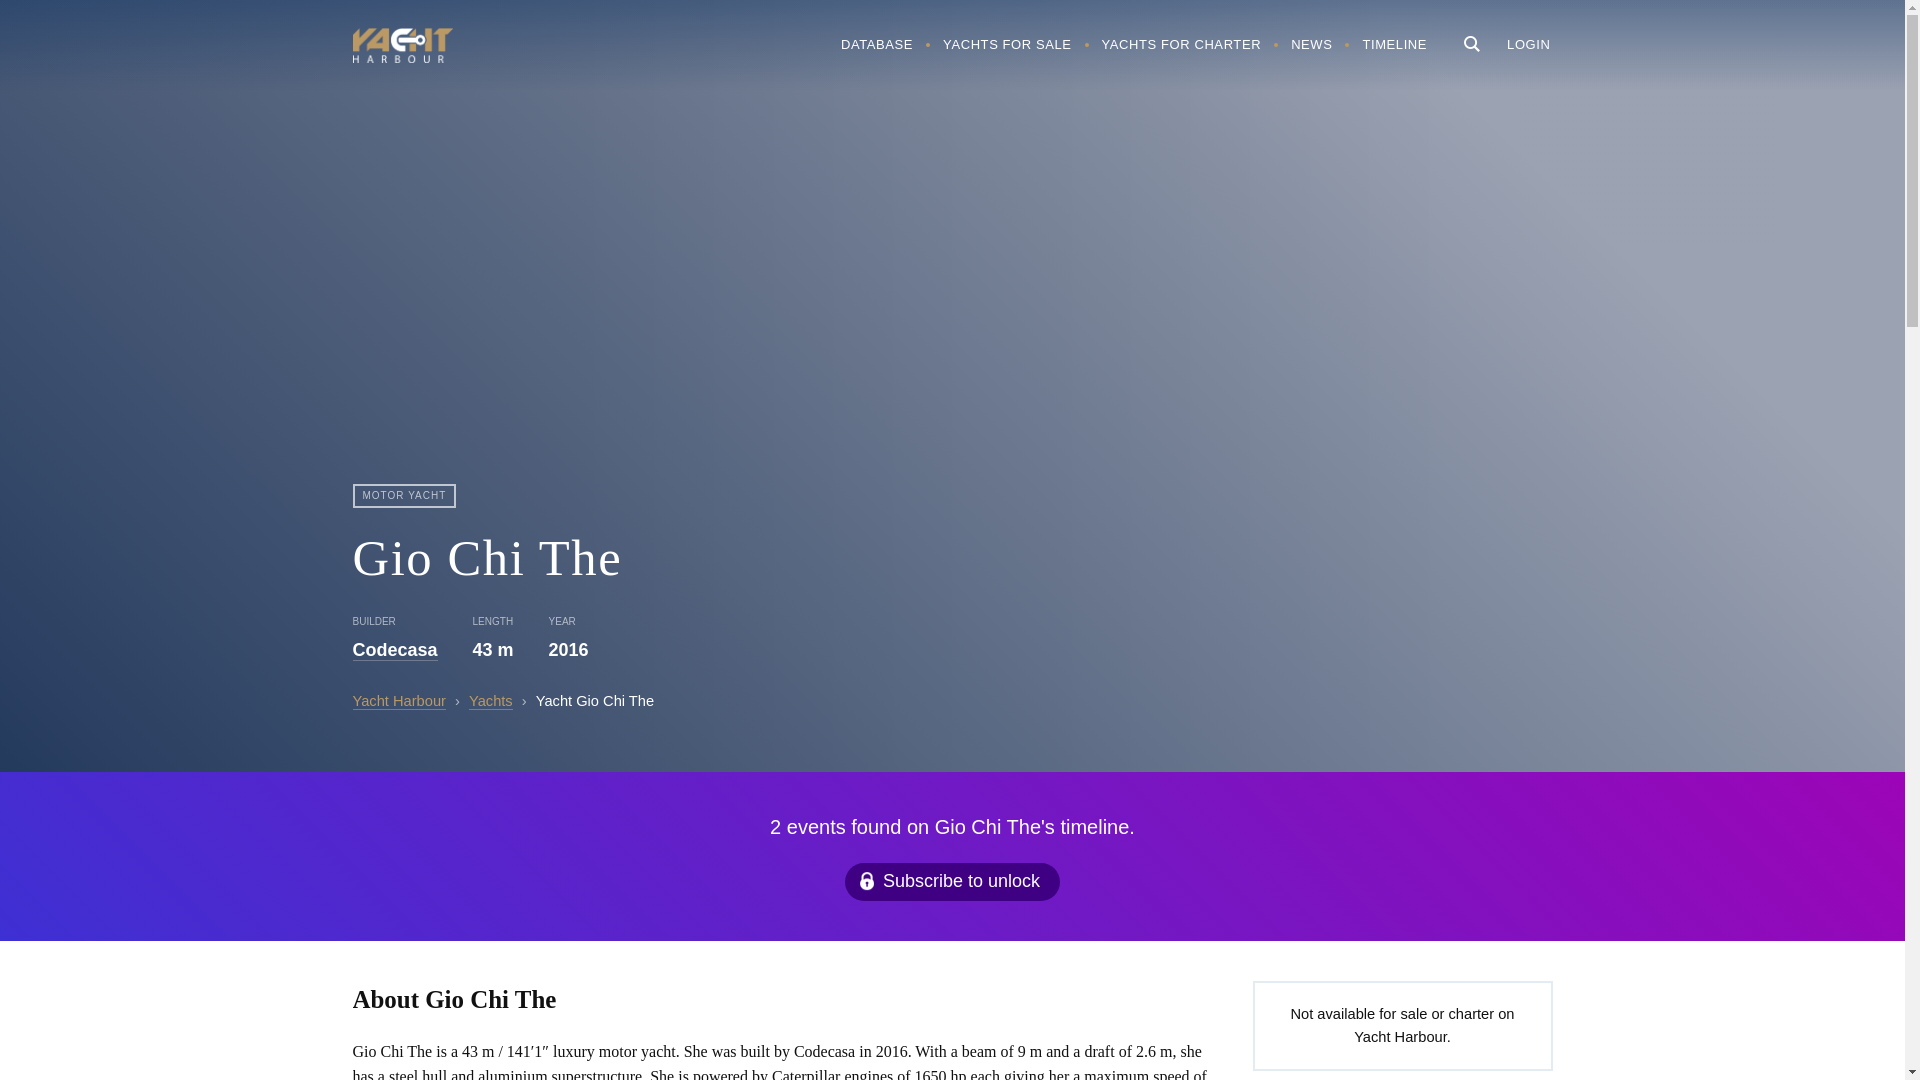 Image resolution: width=1920 pixels, height=1080 pixels. I want to click on YACHTS FOR SALE, so click(1006, 44).